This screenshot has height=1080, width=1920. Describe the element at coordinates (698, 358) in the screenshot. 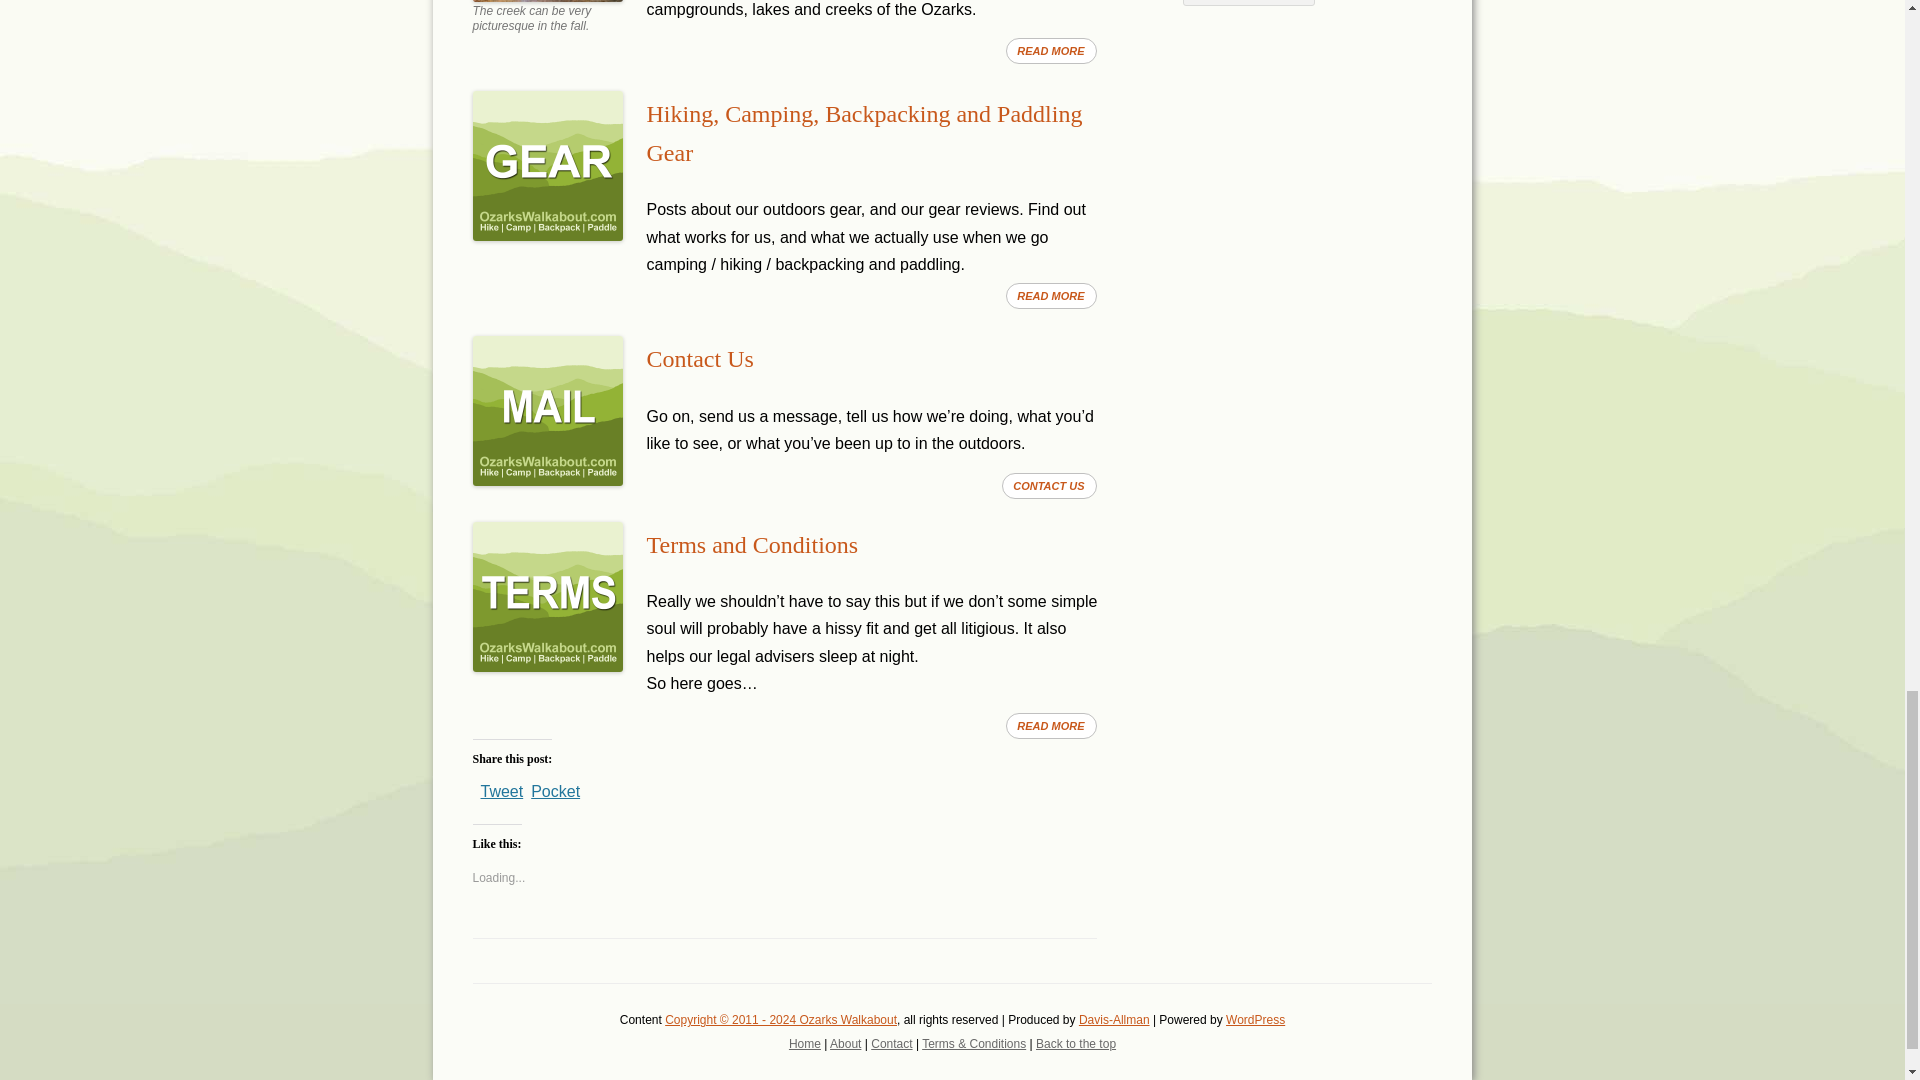

I see `Contact Us` at that location.